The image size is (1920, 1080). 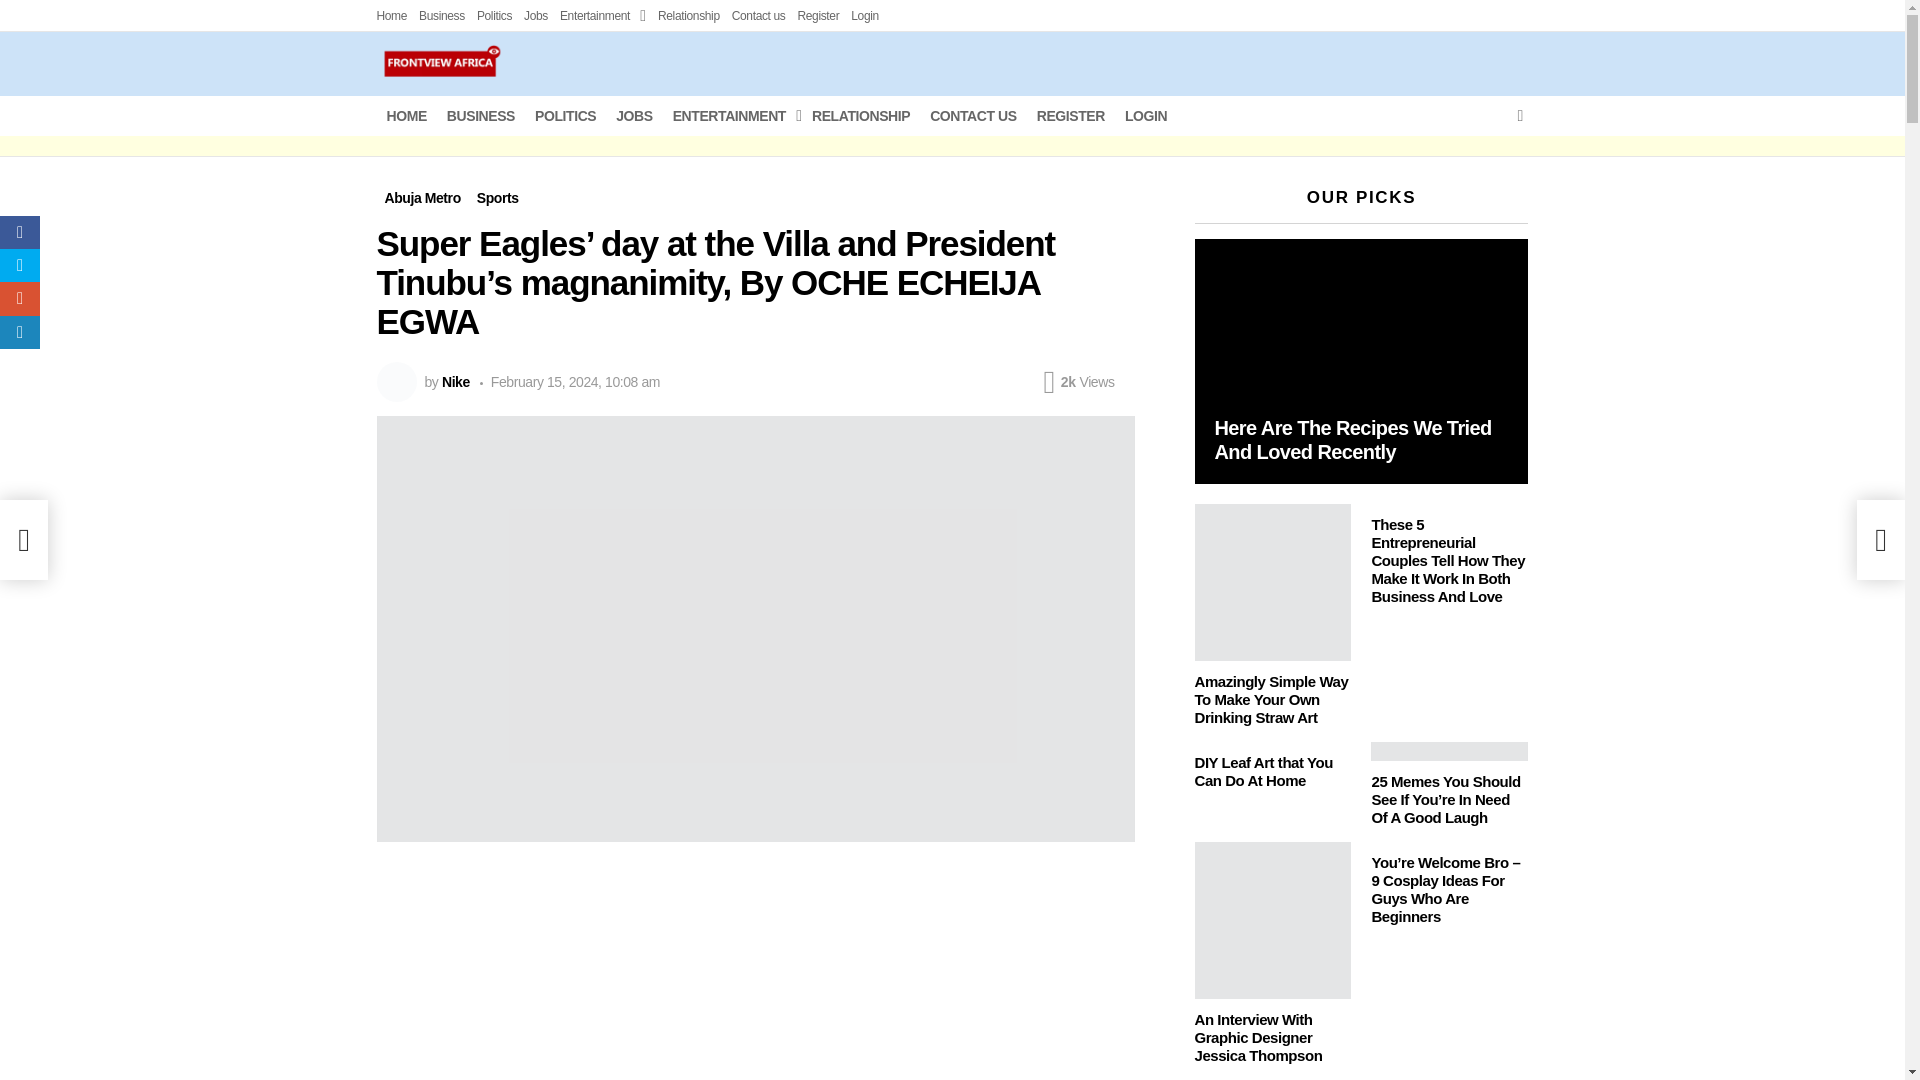 What do you see at coordinates (634, 116) in the screenshot?
I see `JOBS` at bounding box center [634, 116].